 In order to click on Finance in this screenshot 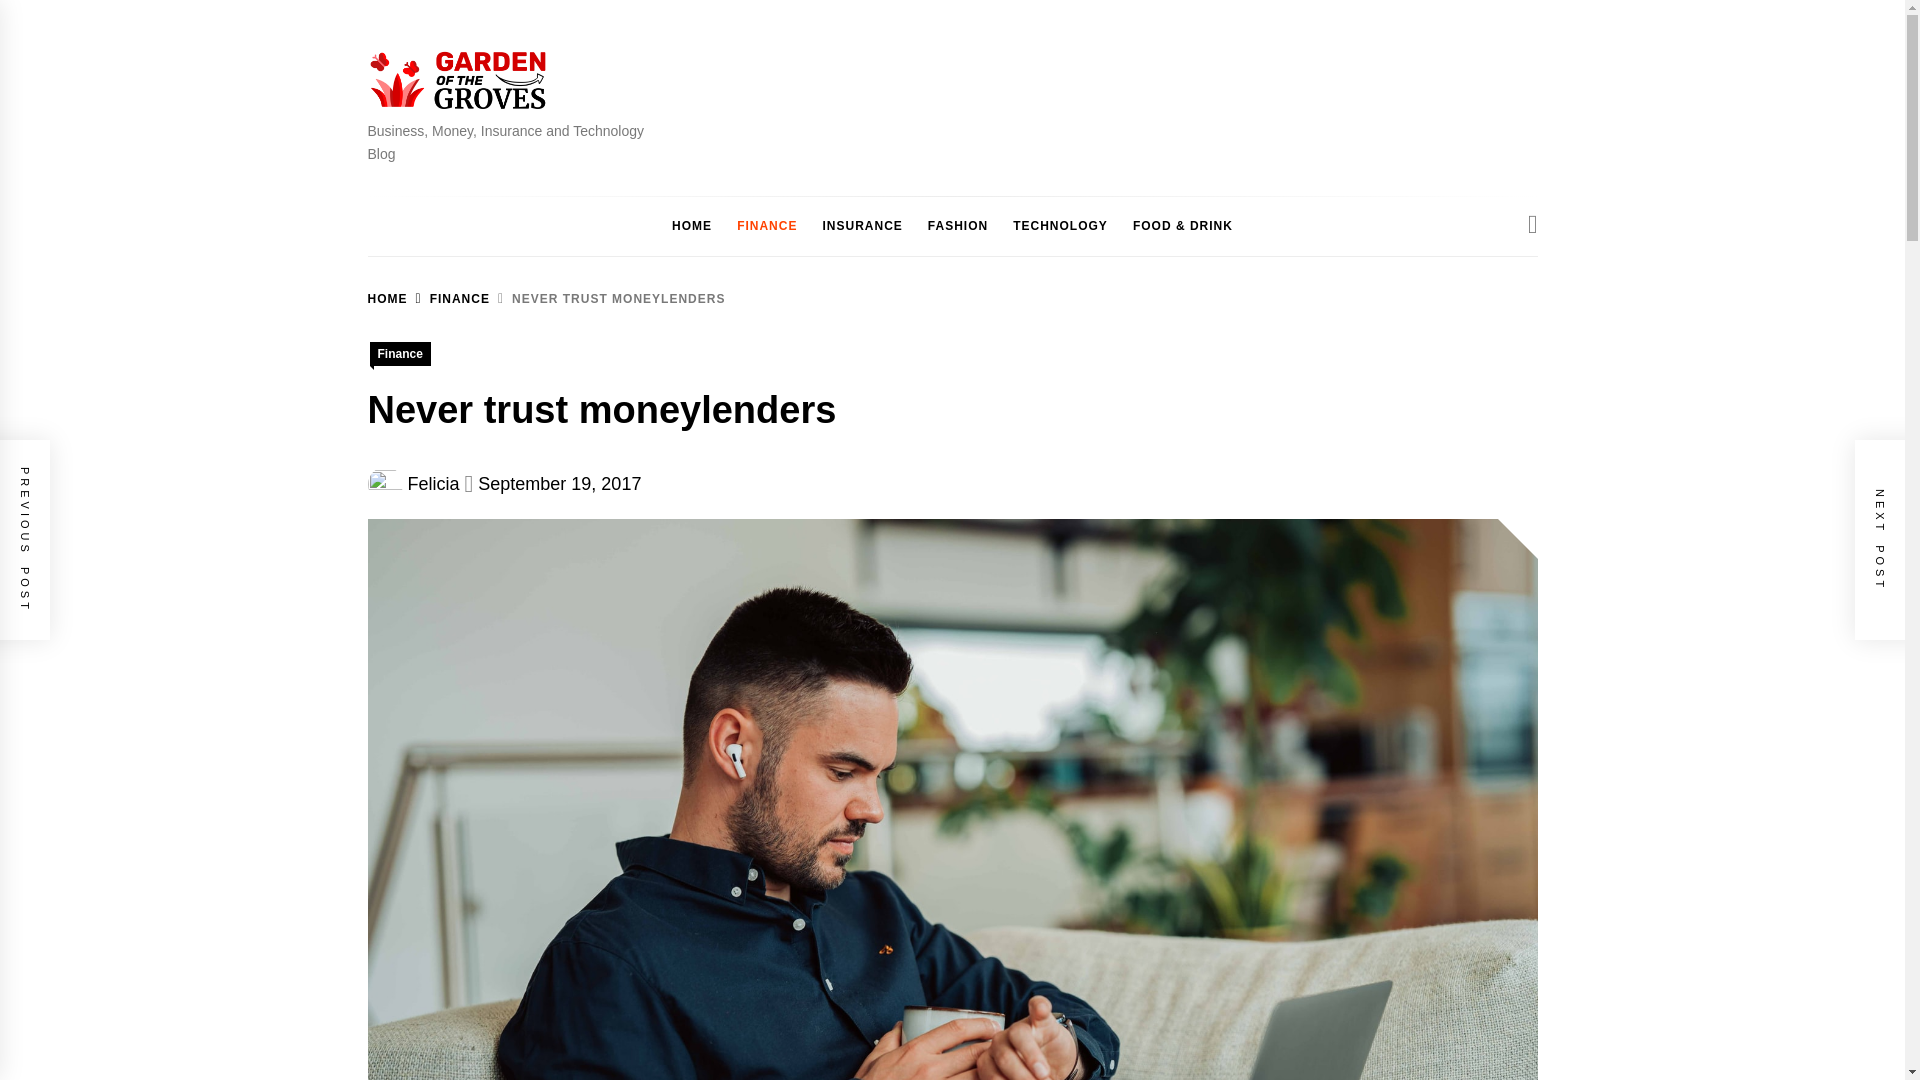, I will do `click(400, 354)`.